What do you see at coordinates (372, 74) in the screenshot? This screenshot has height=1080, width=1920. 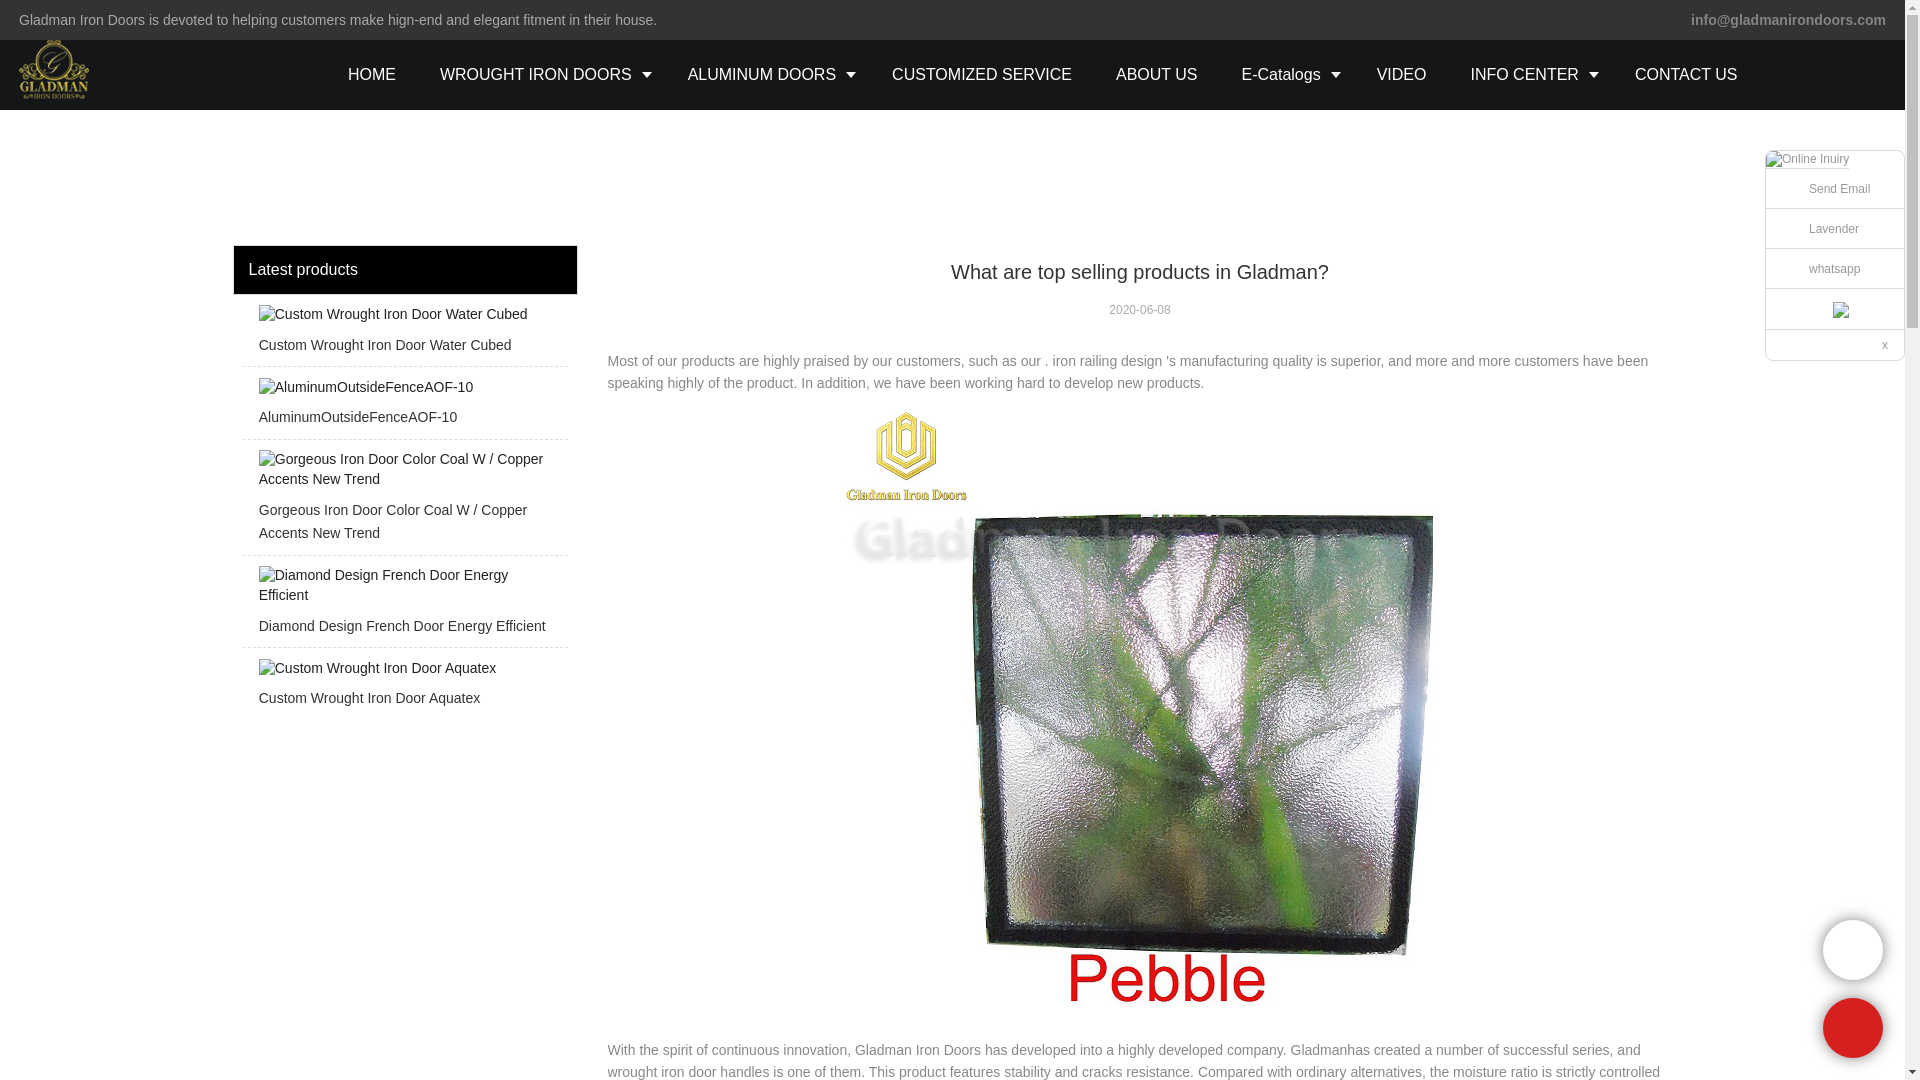 I see `HOME` at bounding box center [372, 74].